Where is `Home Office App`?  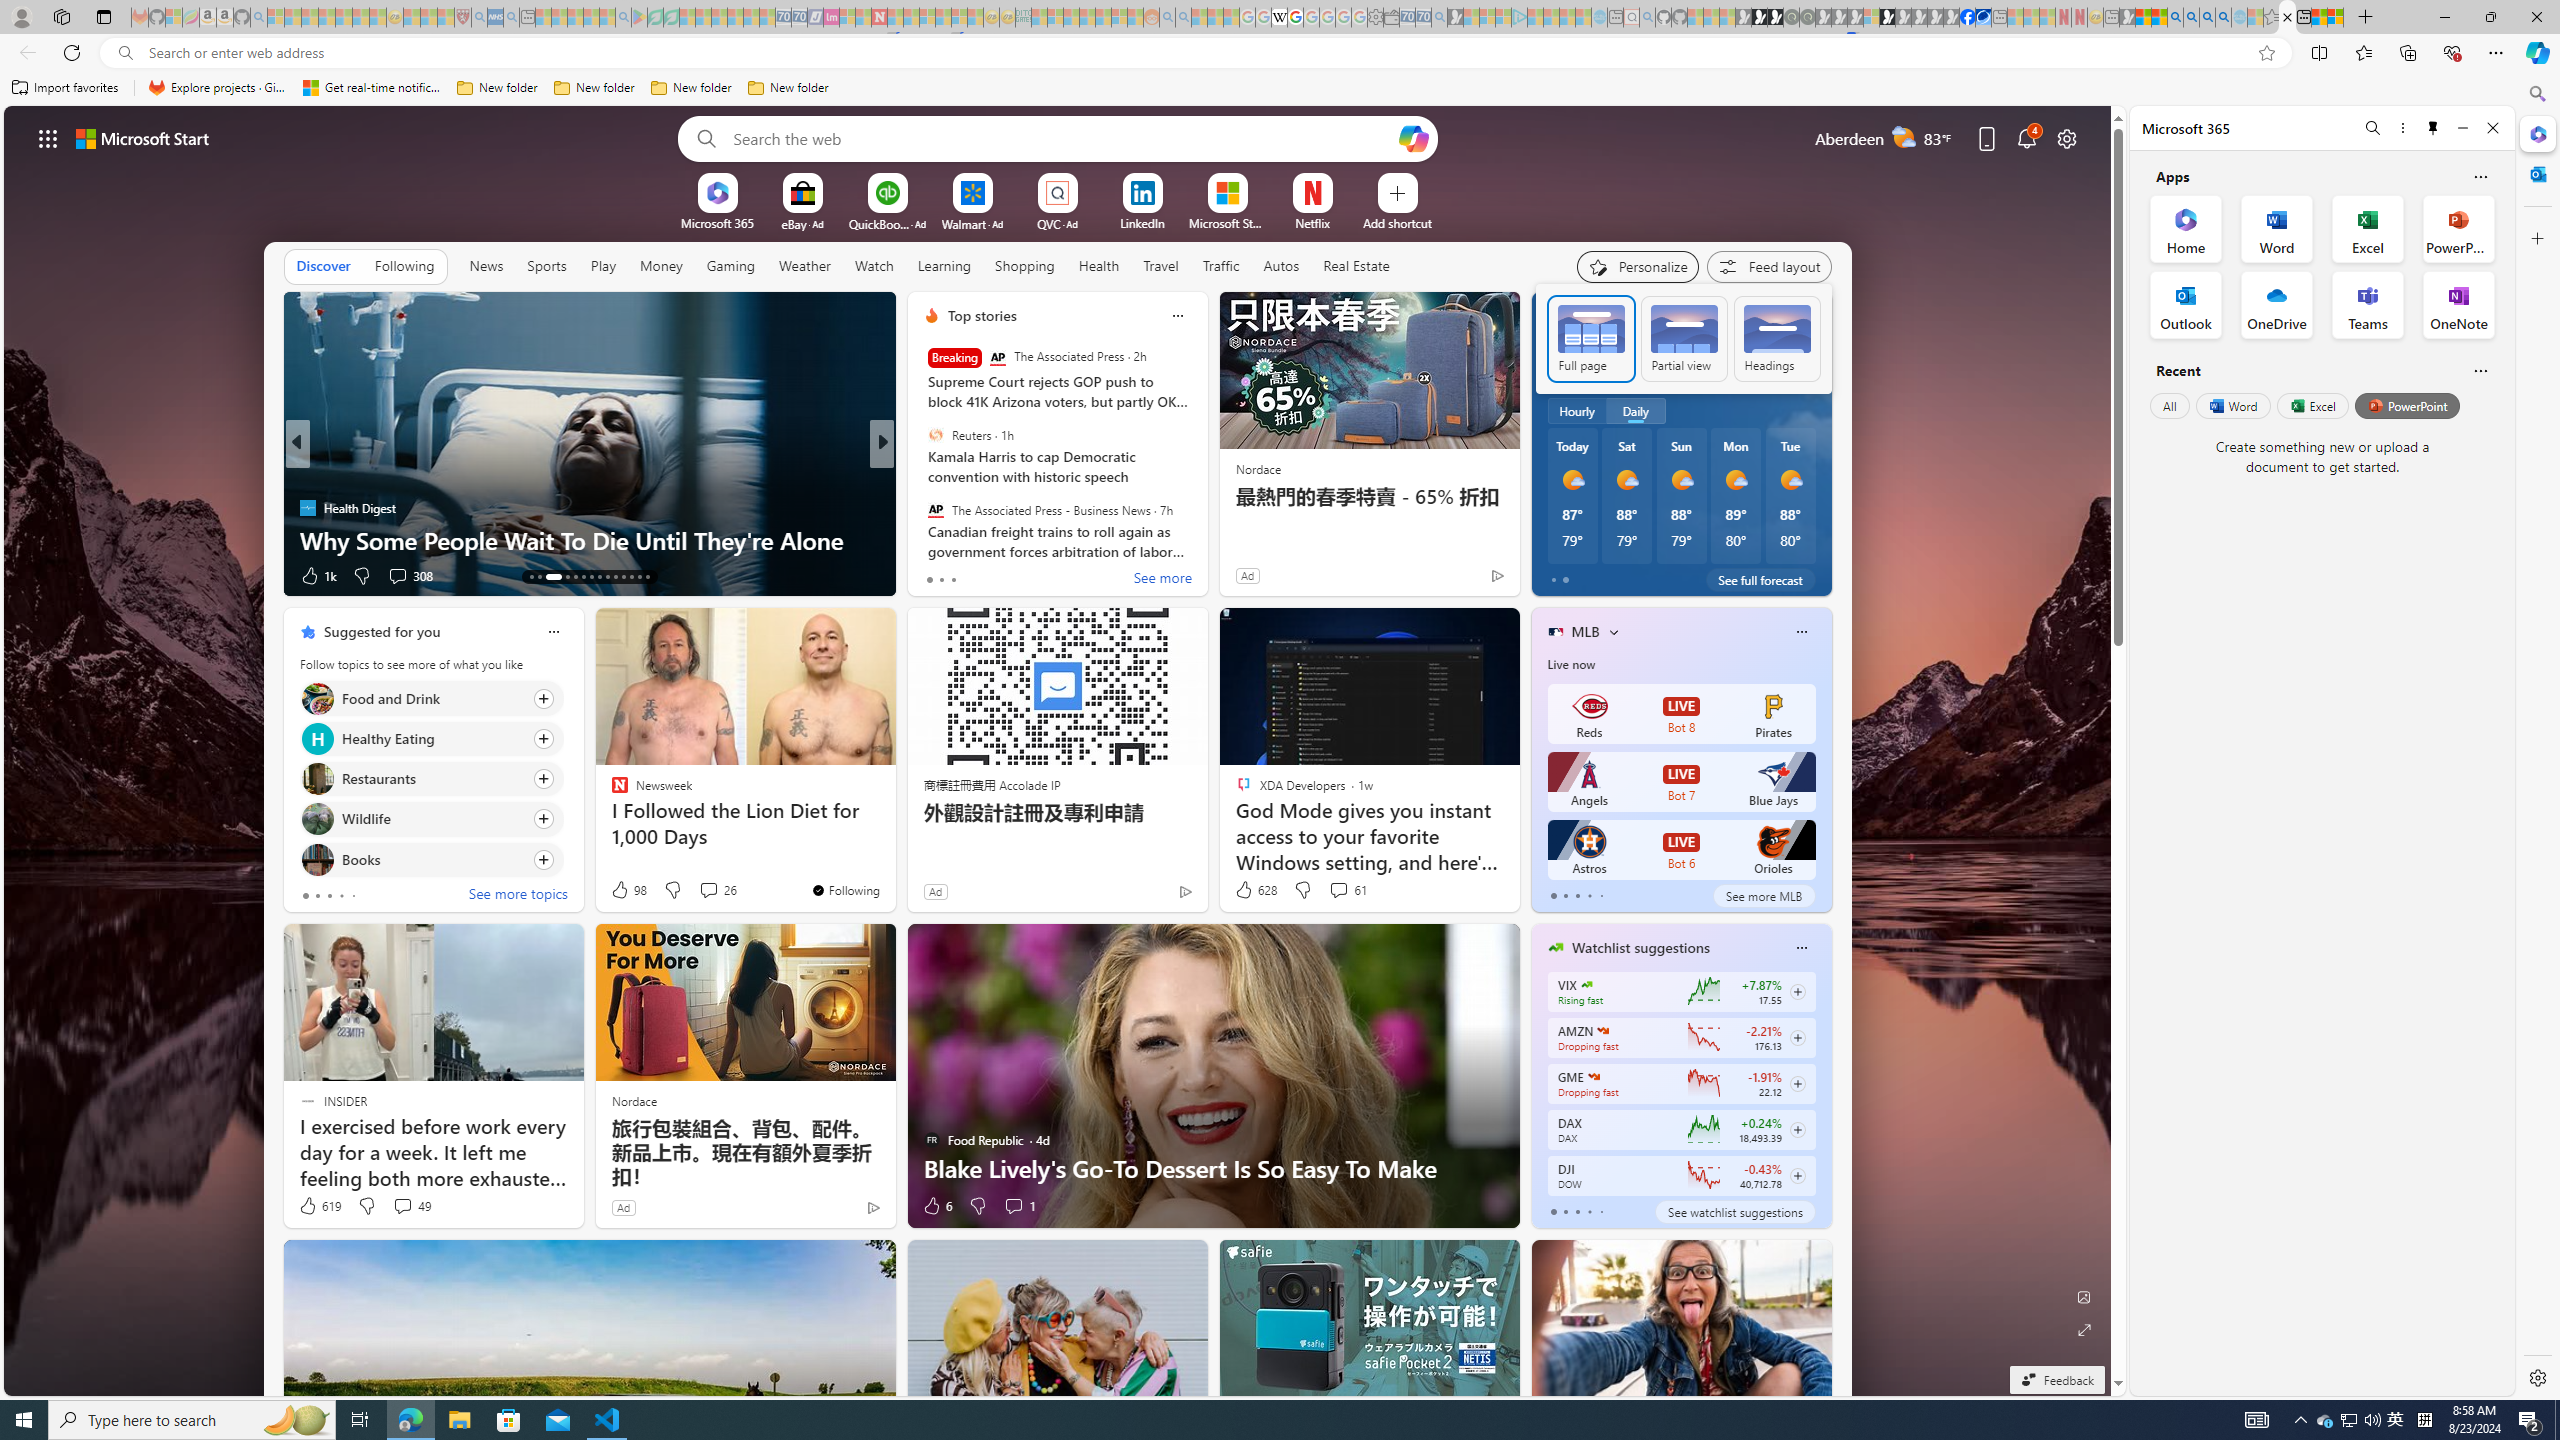
Home Office App is located at coordinates (2186, 228).